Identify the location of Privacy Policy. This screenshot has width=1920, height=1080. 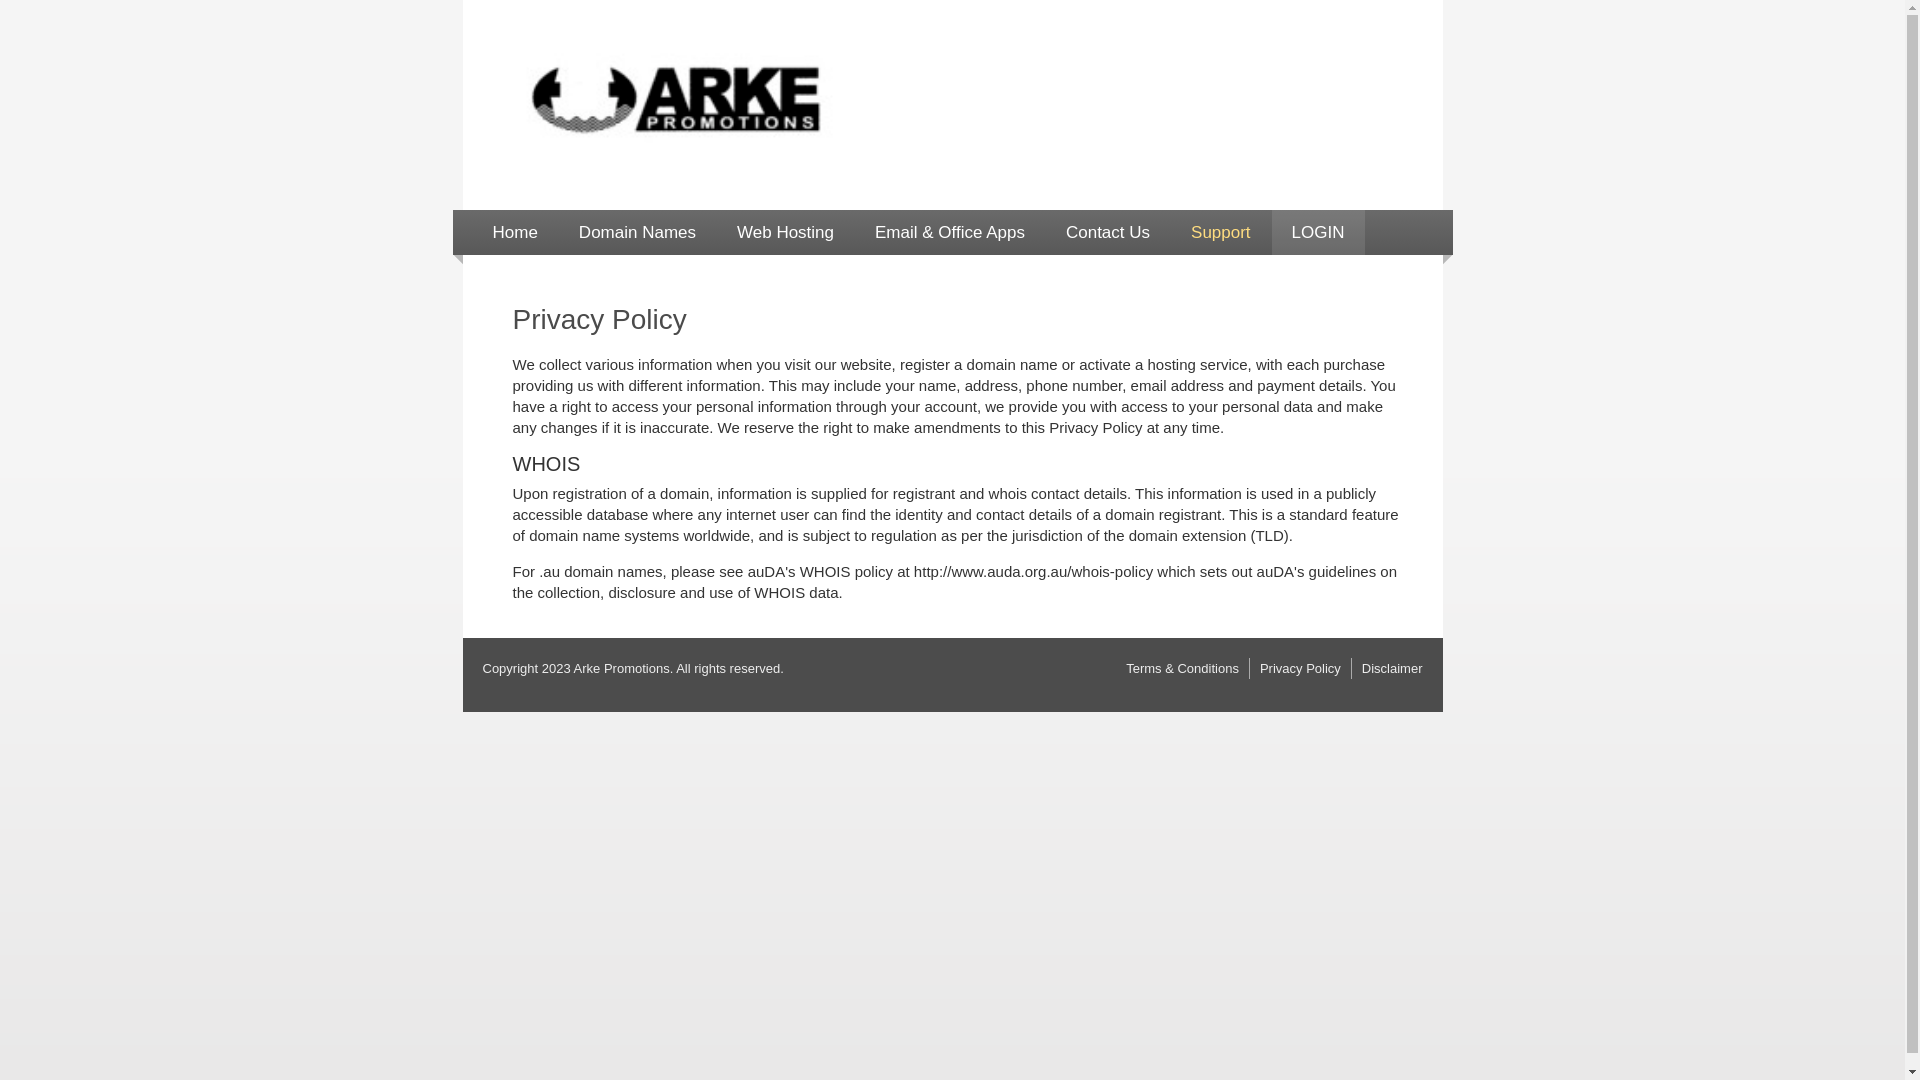
(1300, 668).